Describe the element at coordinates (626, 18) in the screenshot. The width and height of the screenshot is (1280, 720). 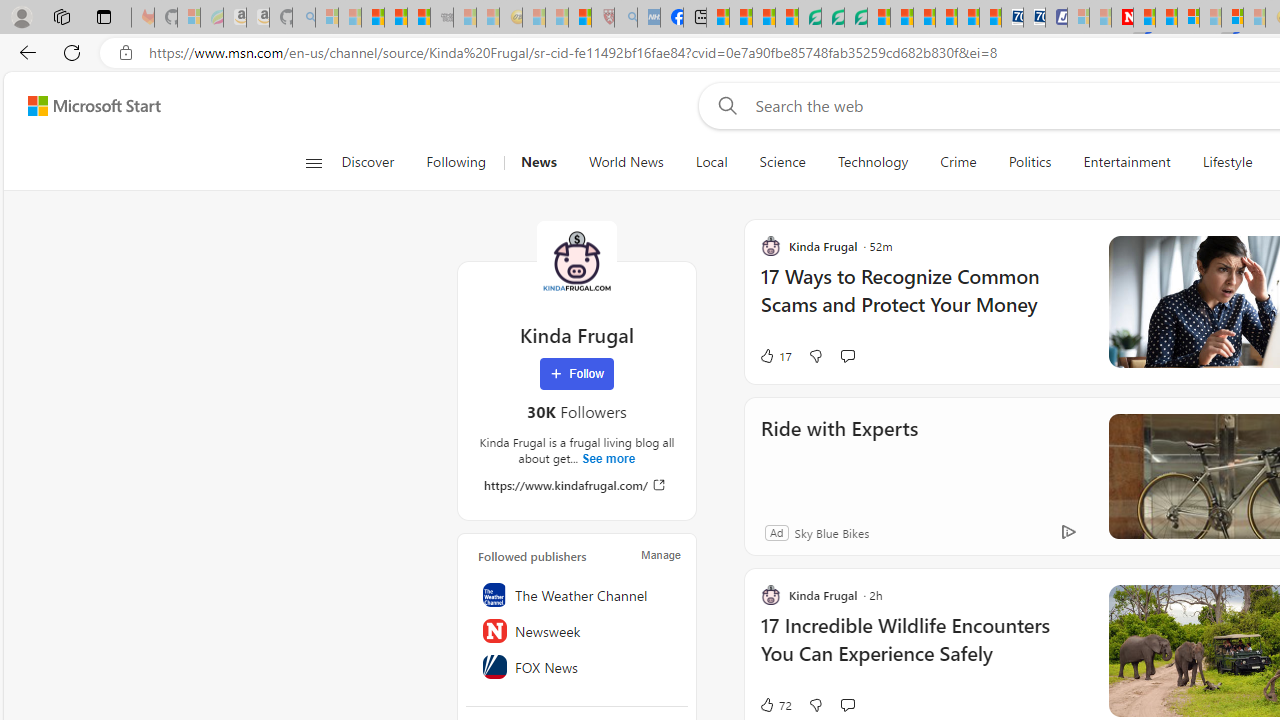
I see `list of asthma inhalers uk - Search - Sleeping` at that location.